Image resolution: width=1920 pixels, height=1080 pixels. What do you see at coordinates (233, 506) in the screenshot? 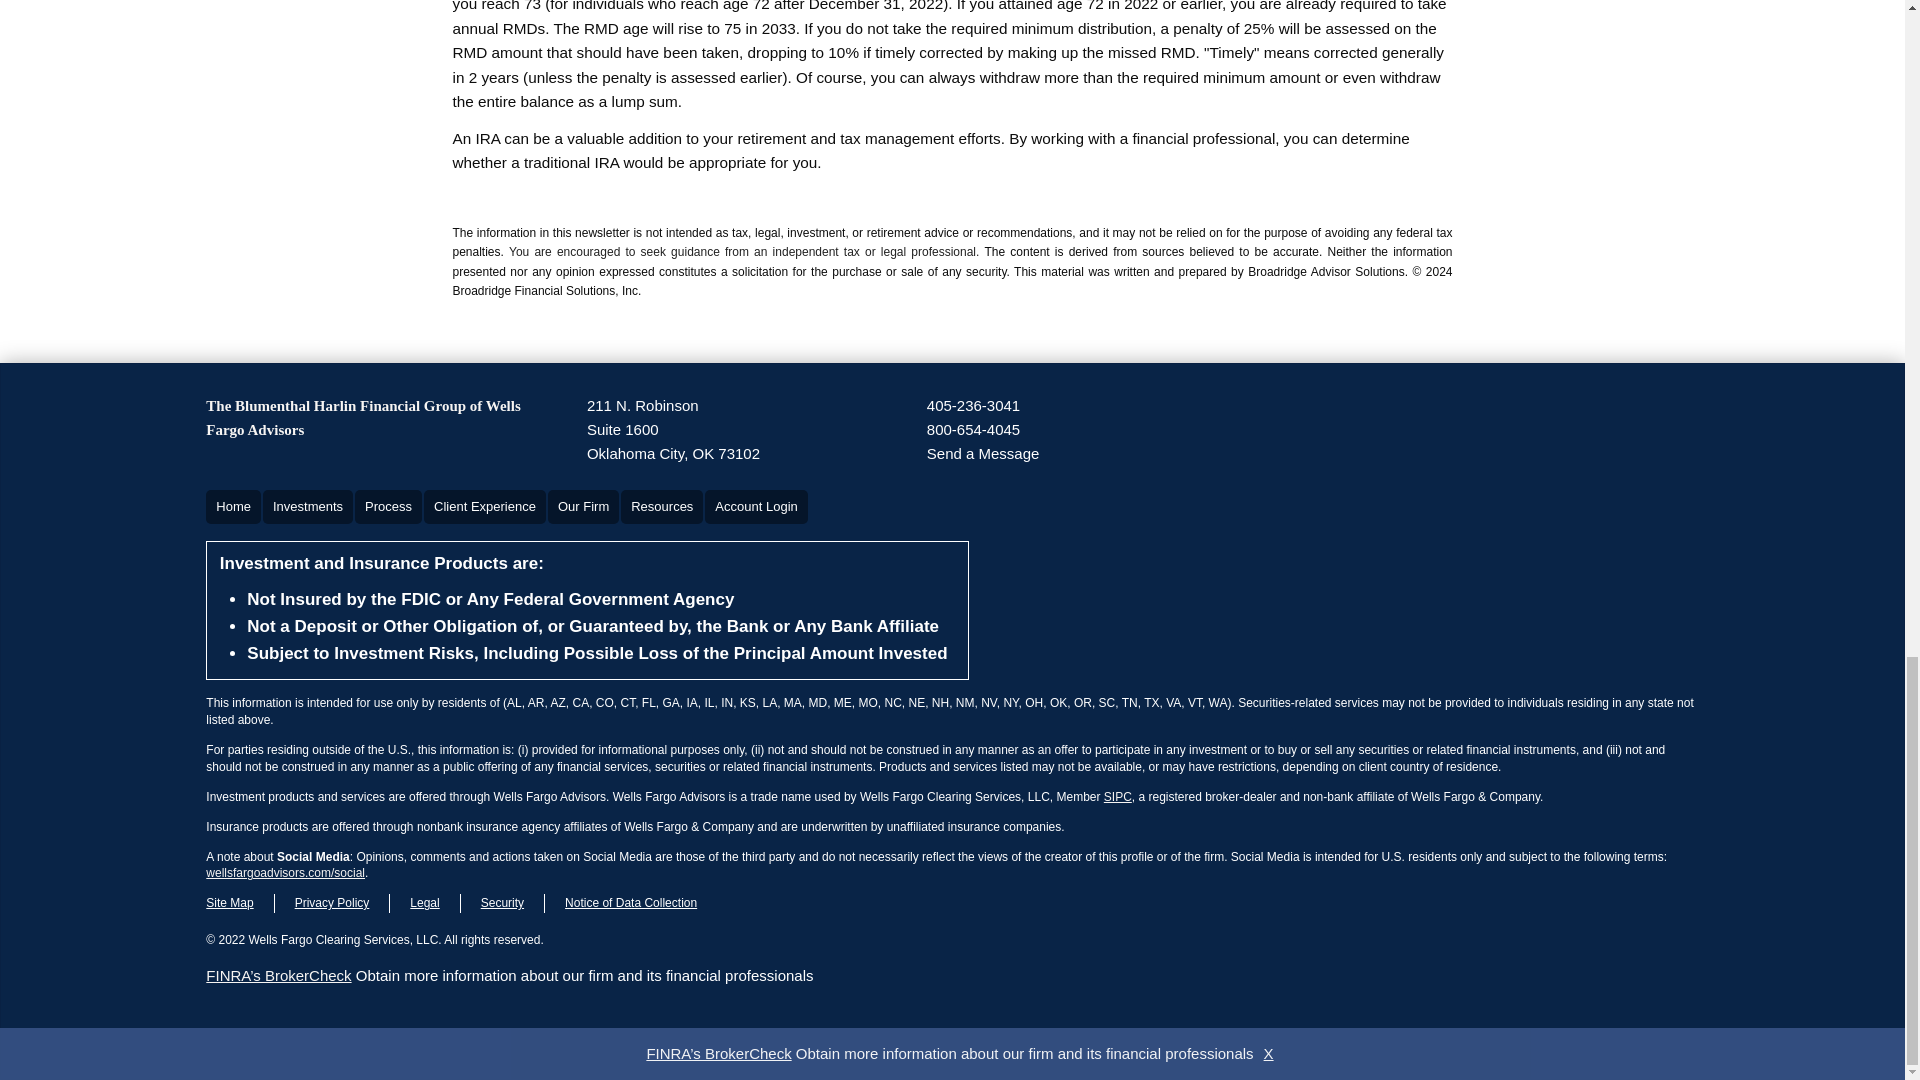
I see `405-236-3041` at bounding box center [233, 506].